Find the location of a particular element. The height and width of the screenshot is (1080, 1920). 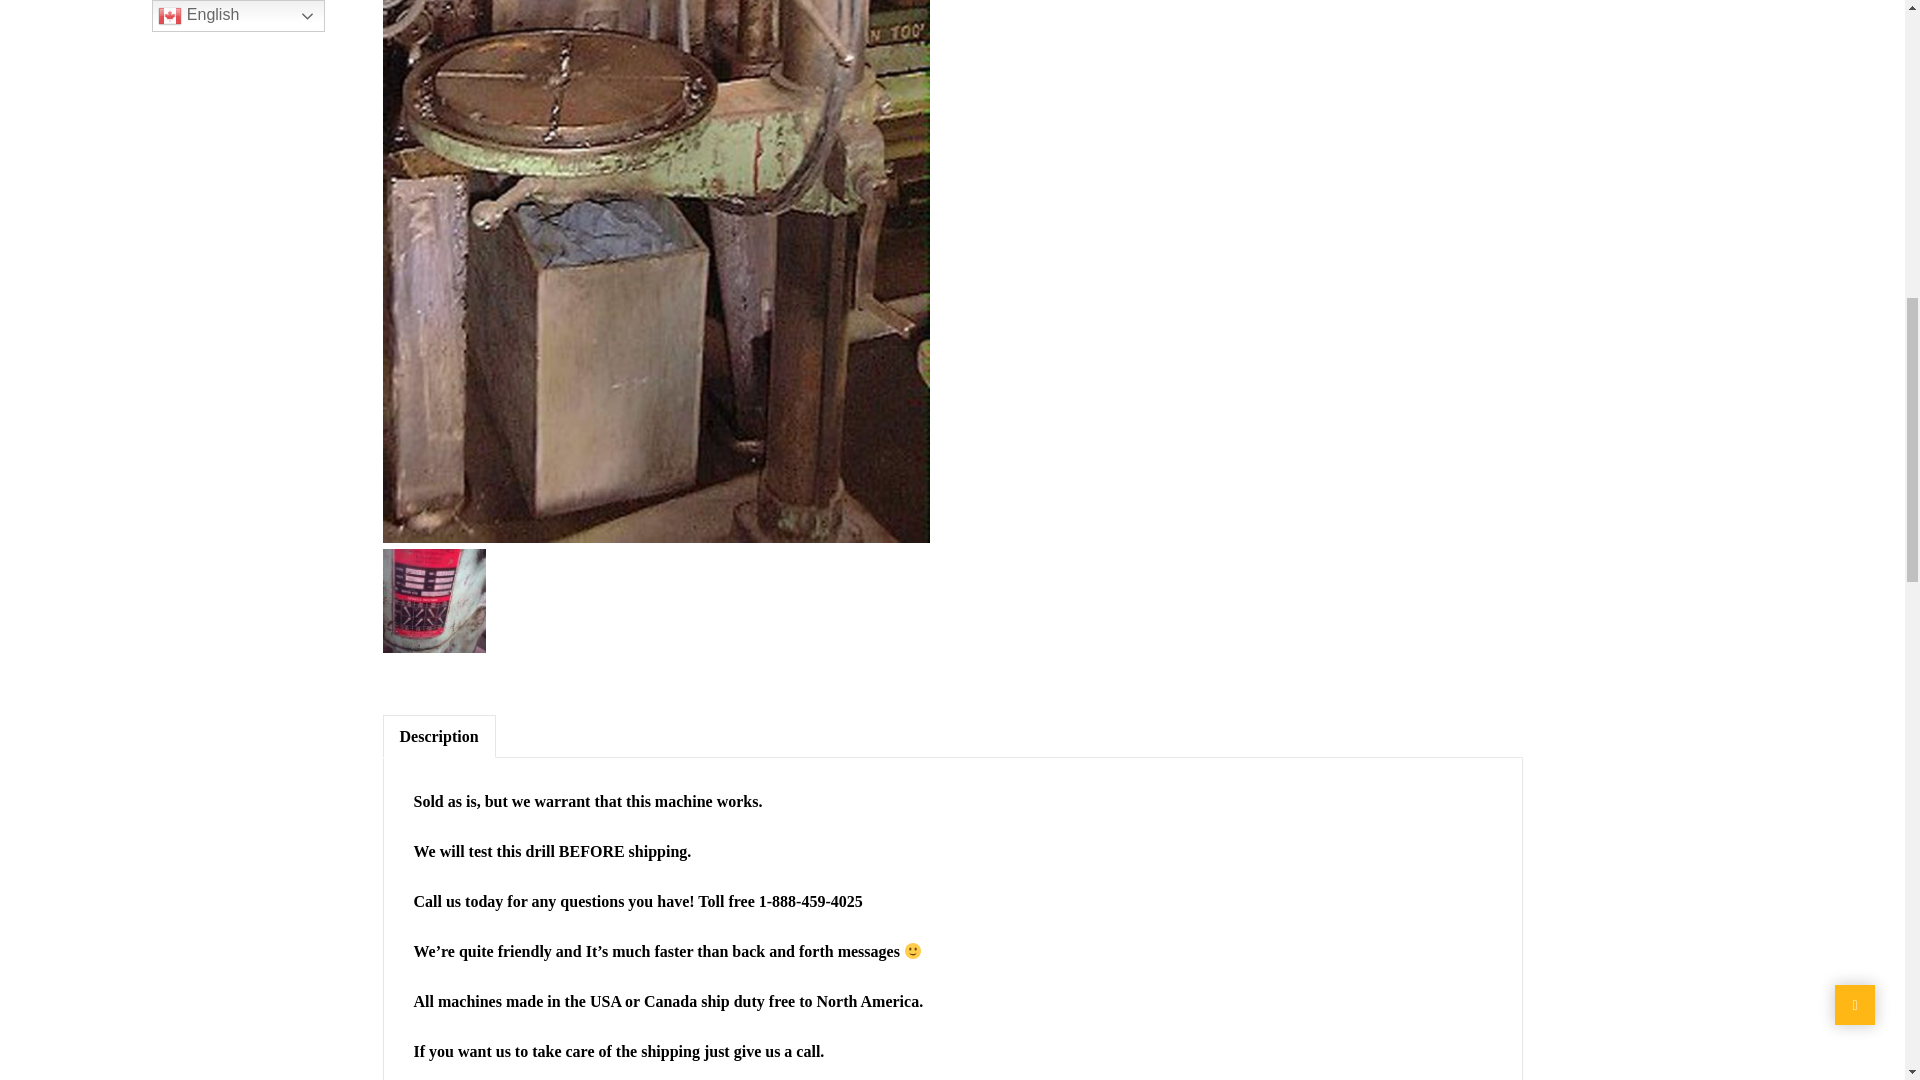

Description is located at coordinates (438, 736).